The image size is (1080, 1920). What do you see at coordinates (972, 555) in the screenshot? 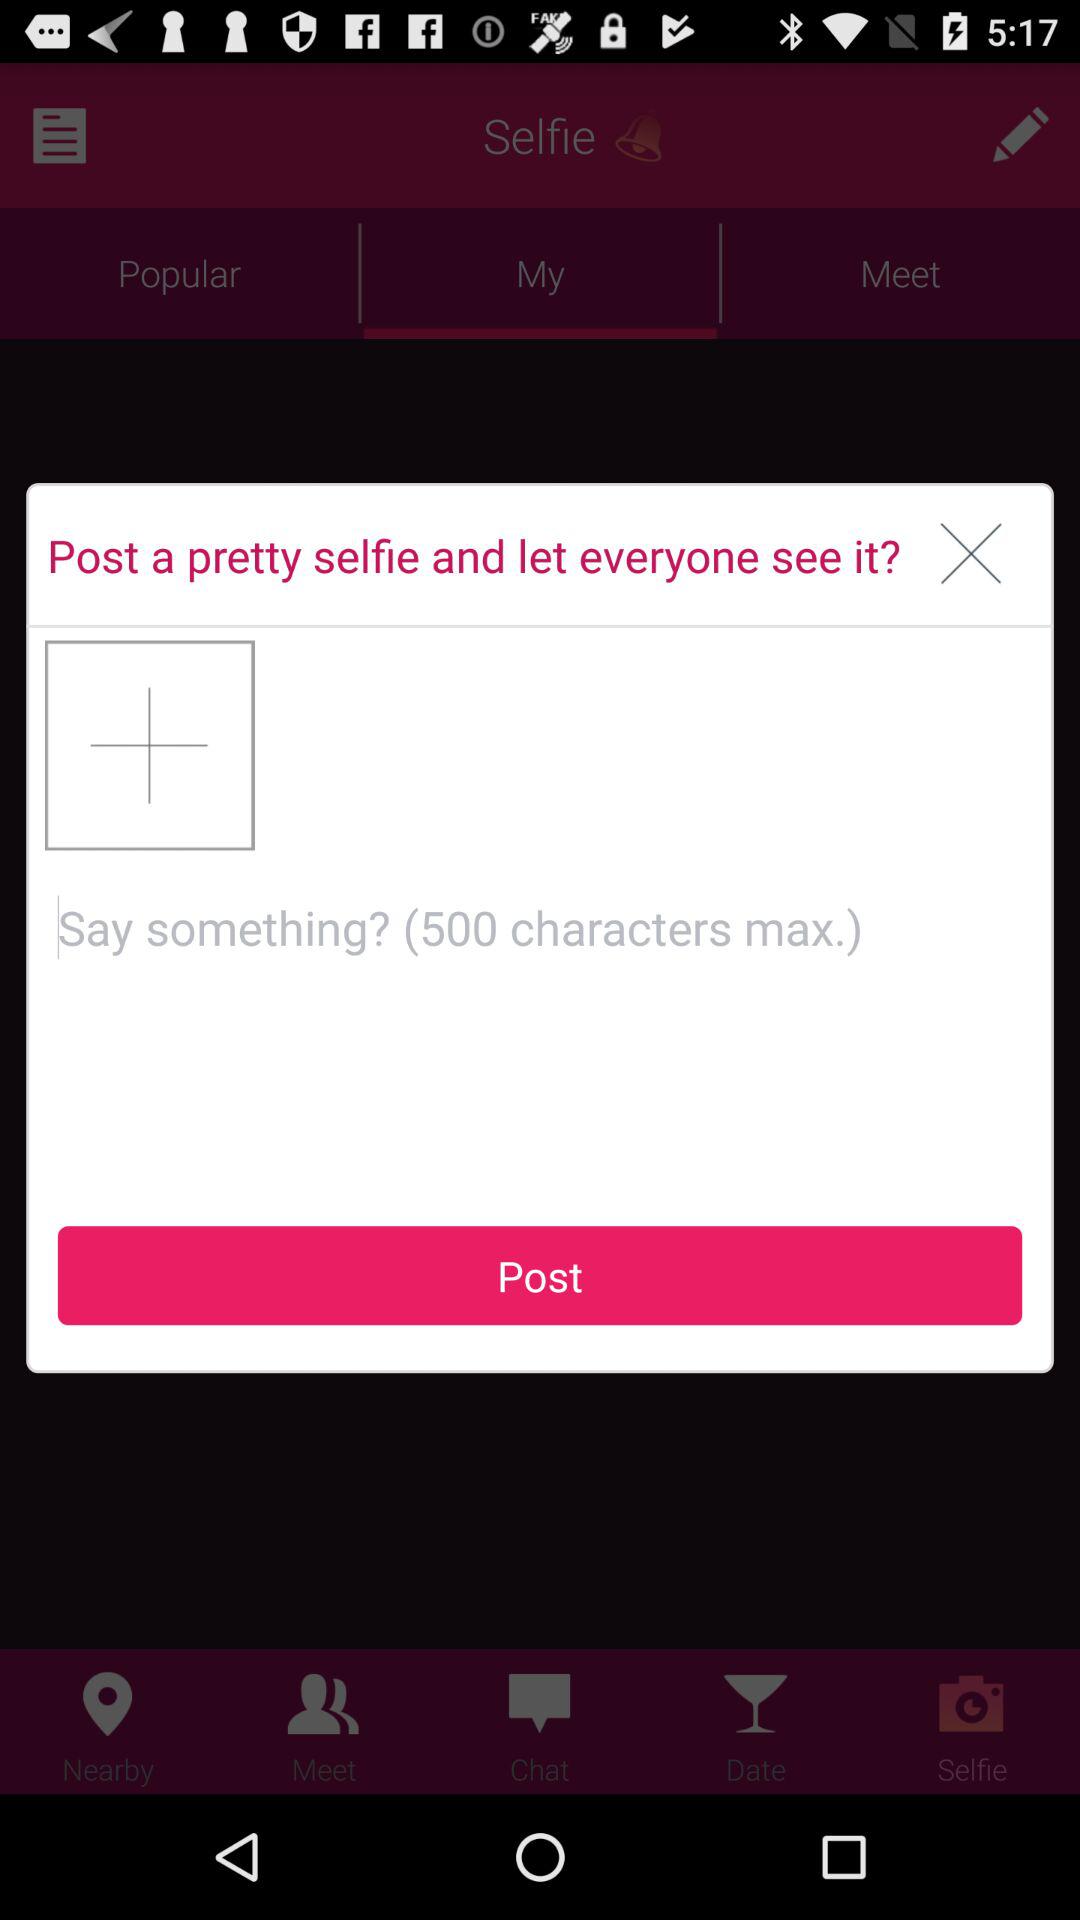
I see `open icon at the top right corner` at bounding box center [972, 555].